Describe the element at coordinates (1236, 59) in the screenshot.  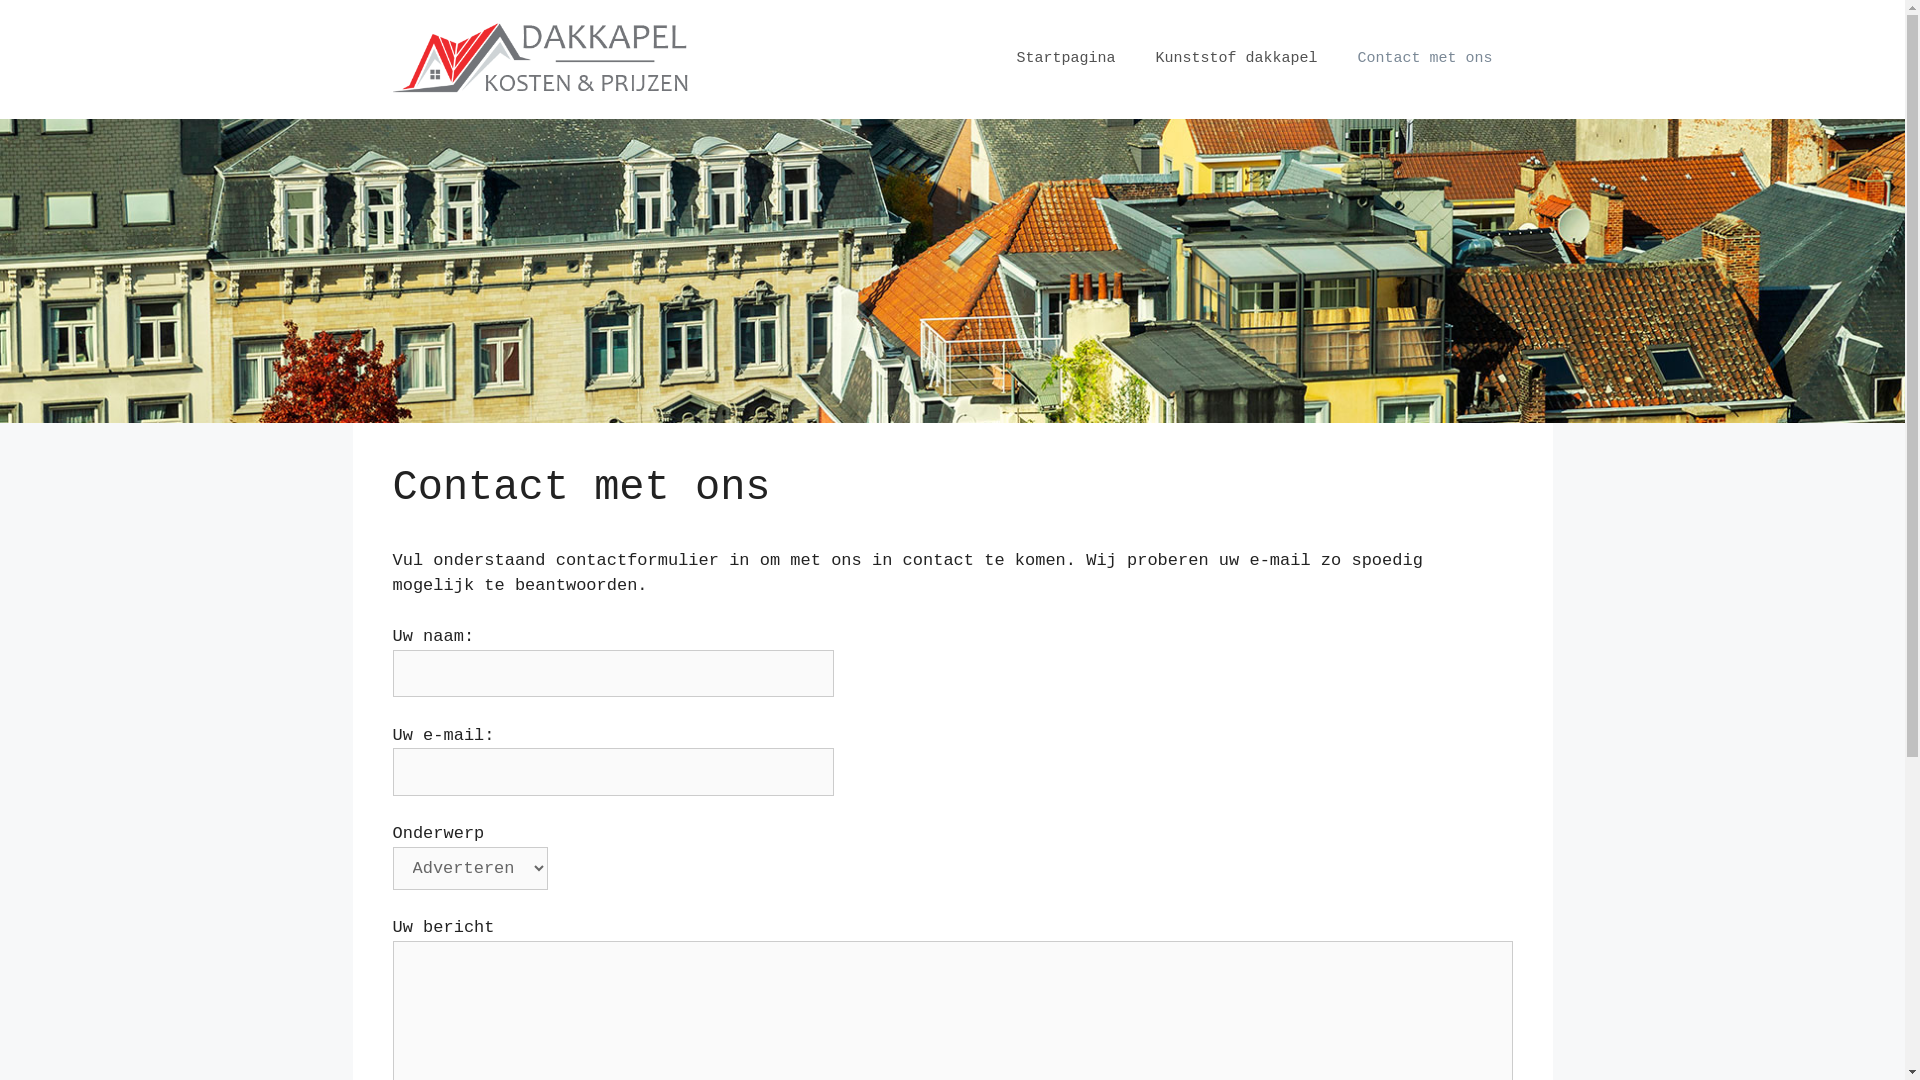
I see `Kunststof dakkapel` at that location.